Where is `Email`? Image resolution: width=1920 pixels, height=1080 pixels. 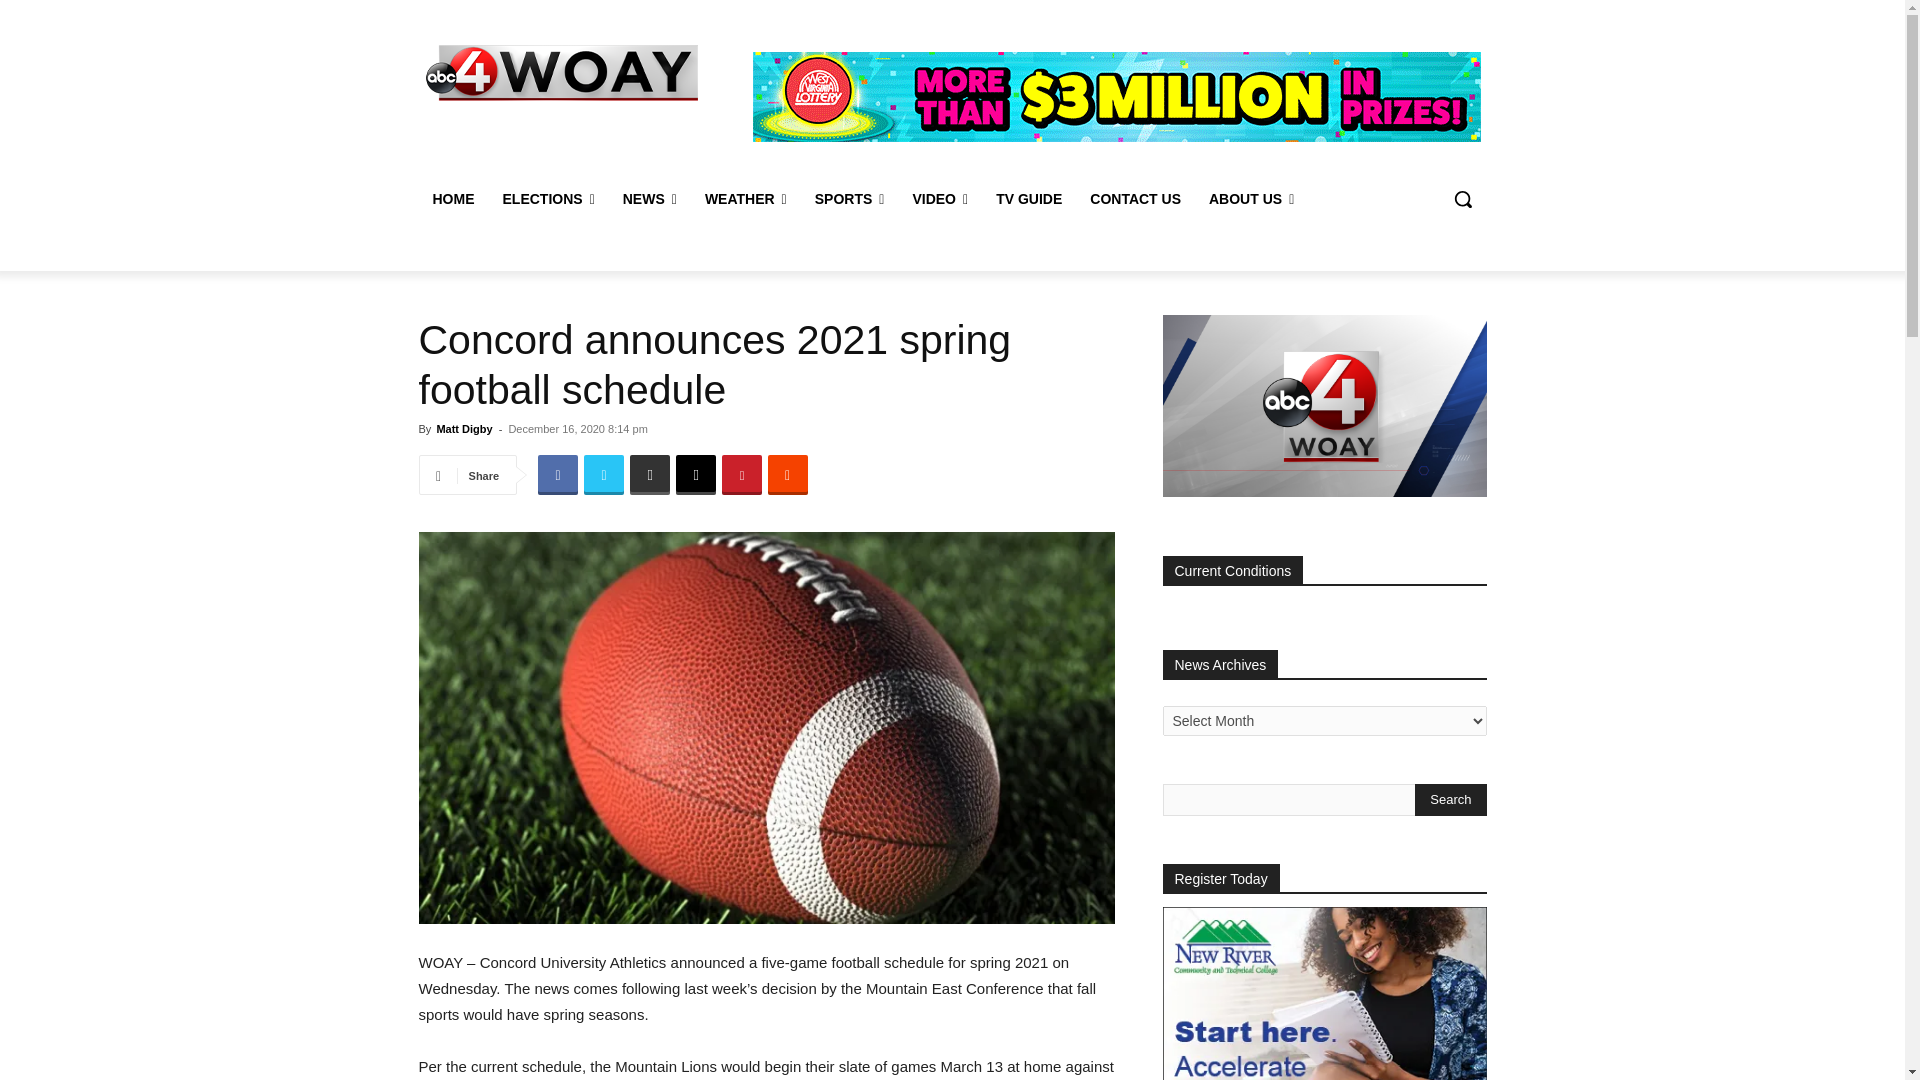 Email is located at coordinates (696, 474).